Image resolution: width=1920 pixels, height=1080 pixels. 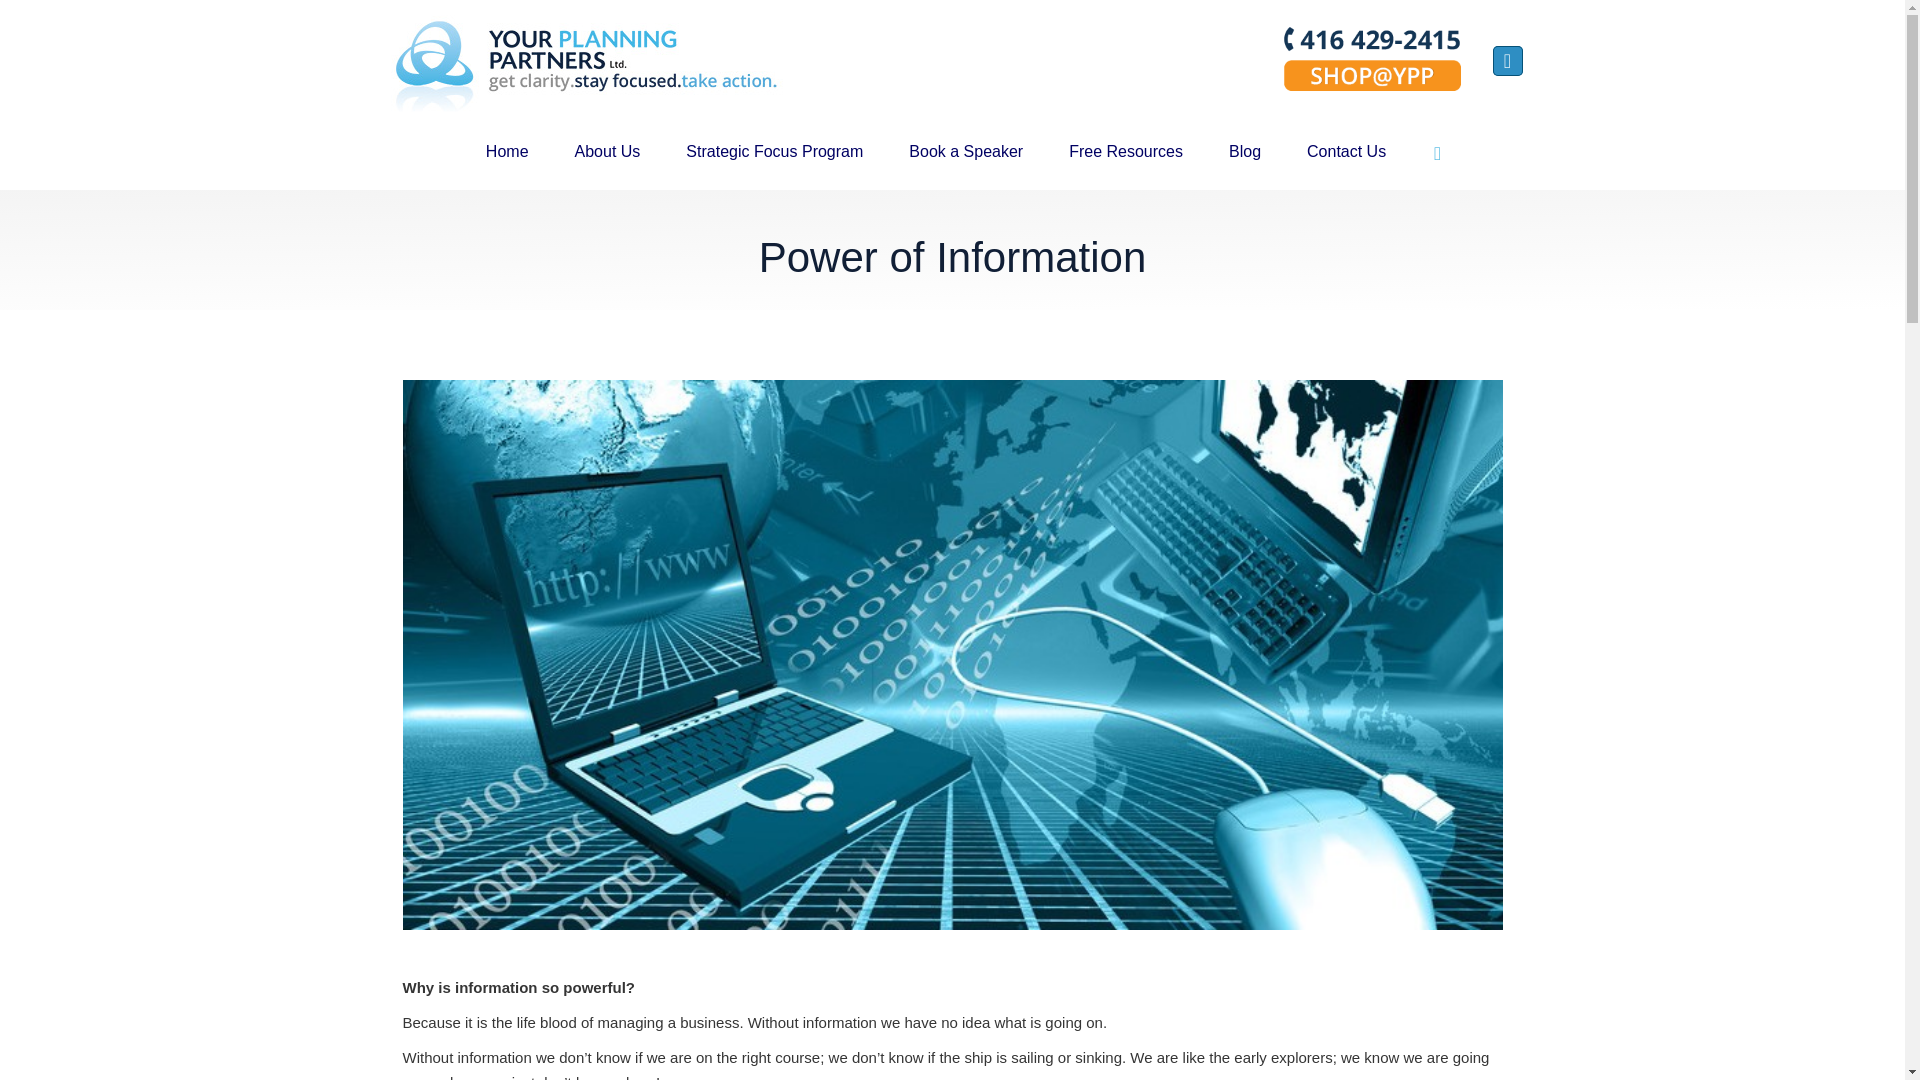 I want to click on Home, so click(x=508, y=151).